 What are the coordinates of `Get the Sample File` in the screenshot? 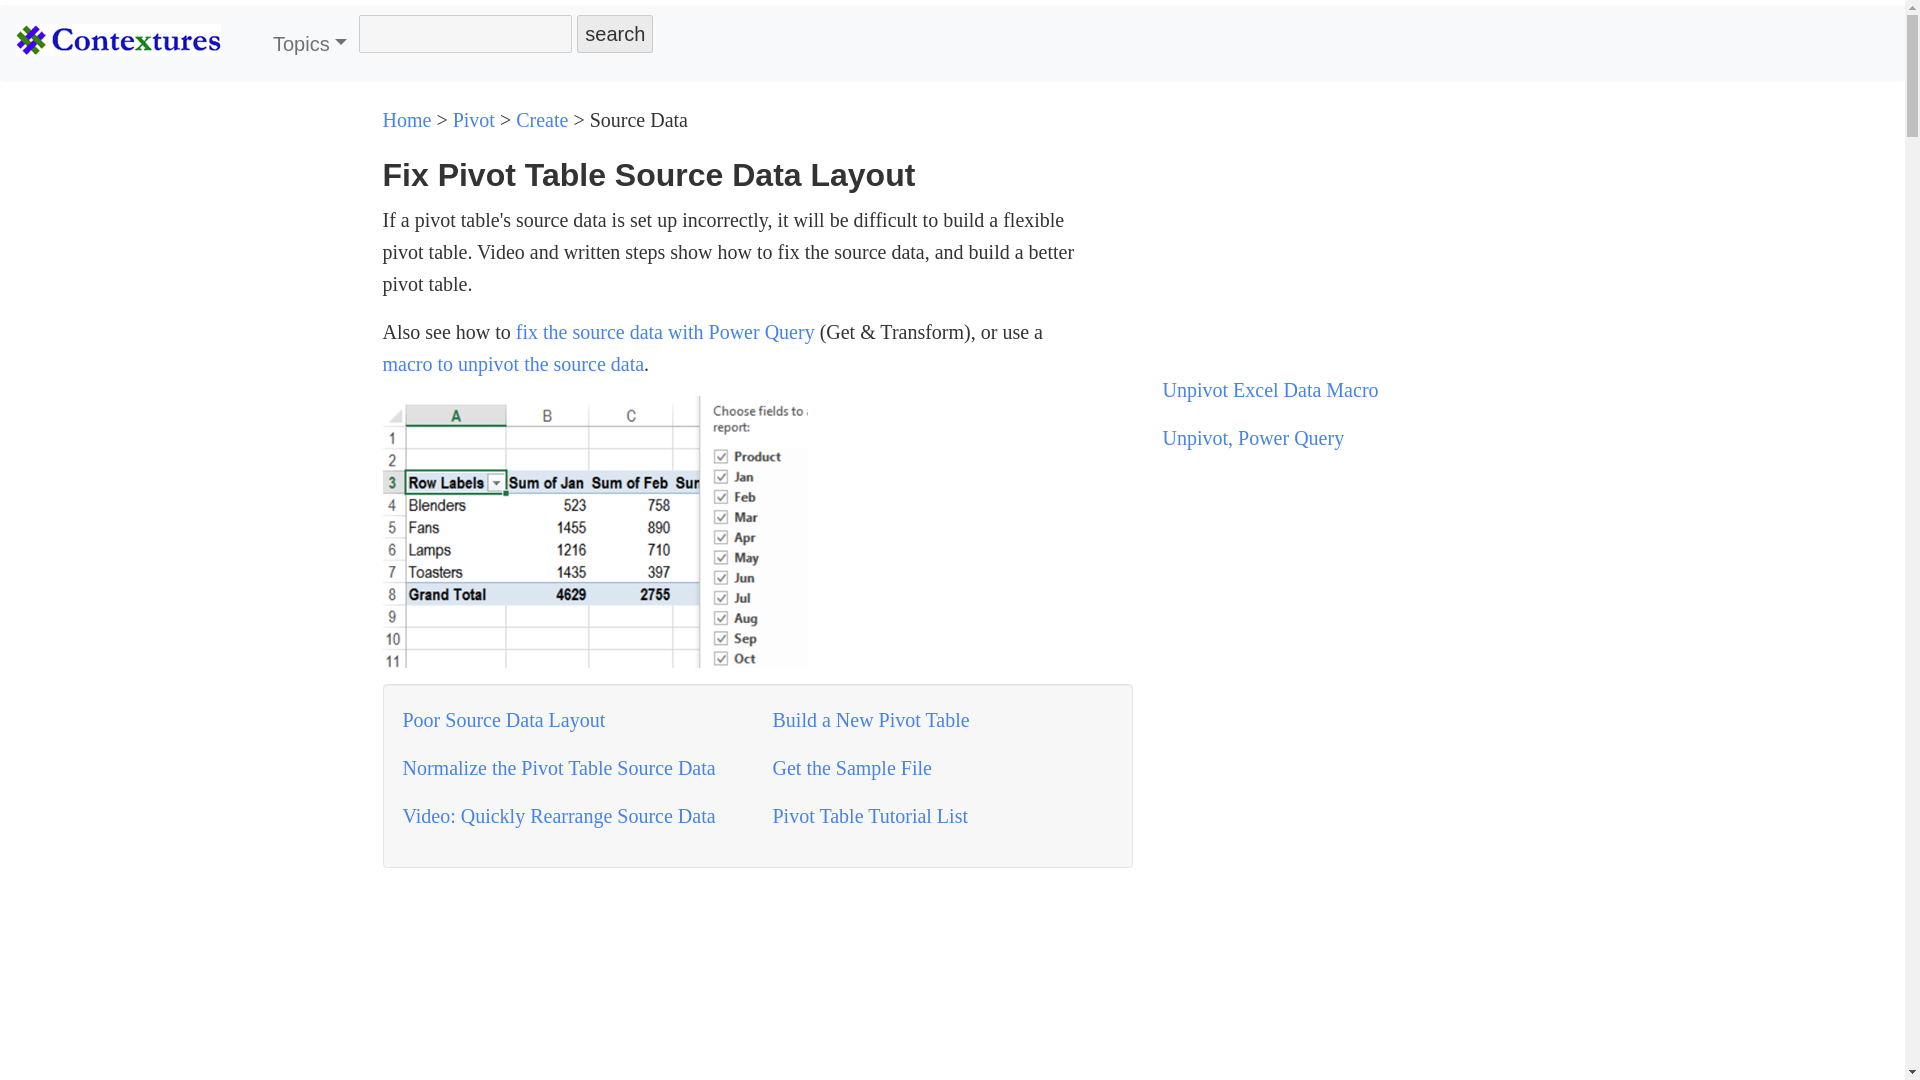 It's located at (851, 768).